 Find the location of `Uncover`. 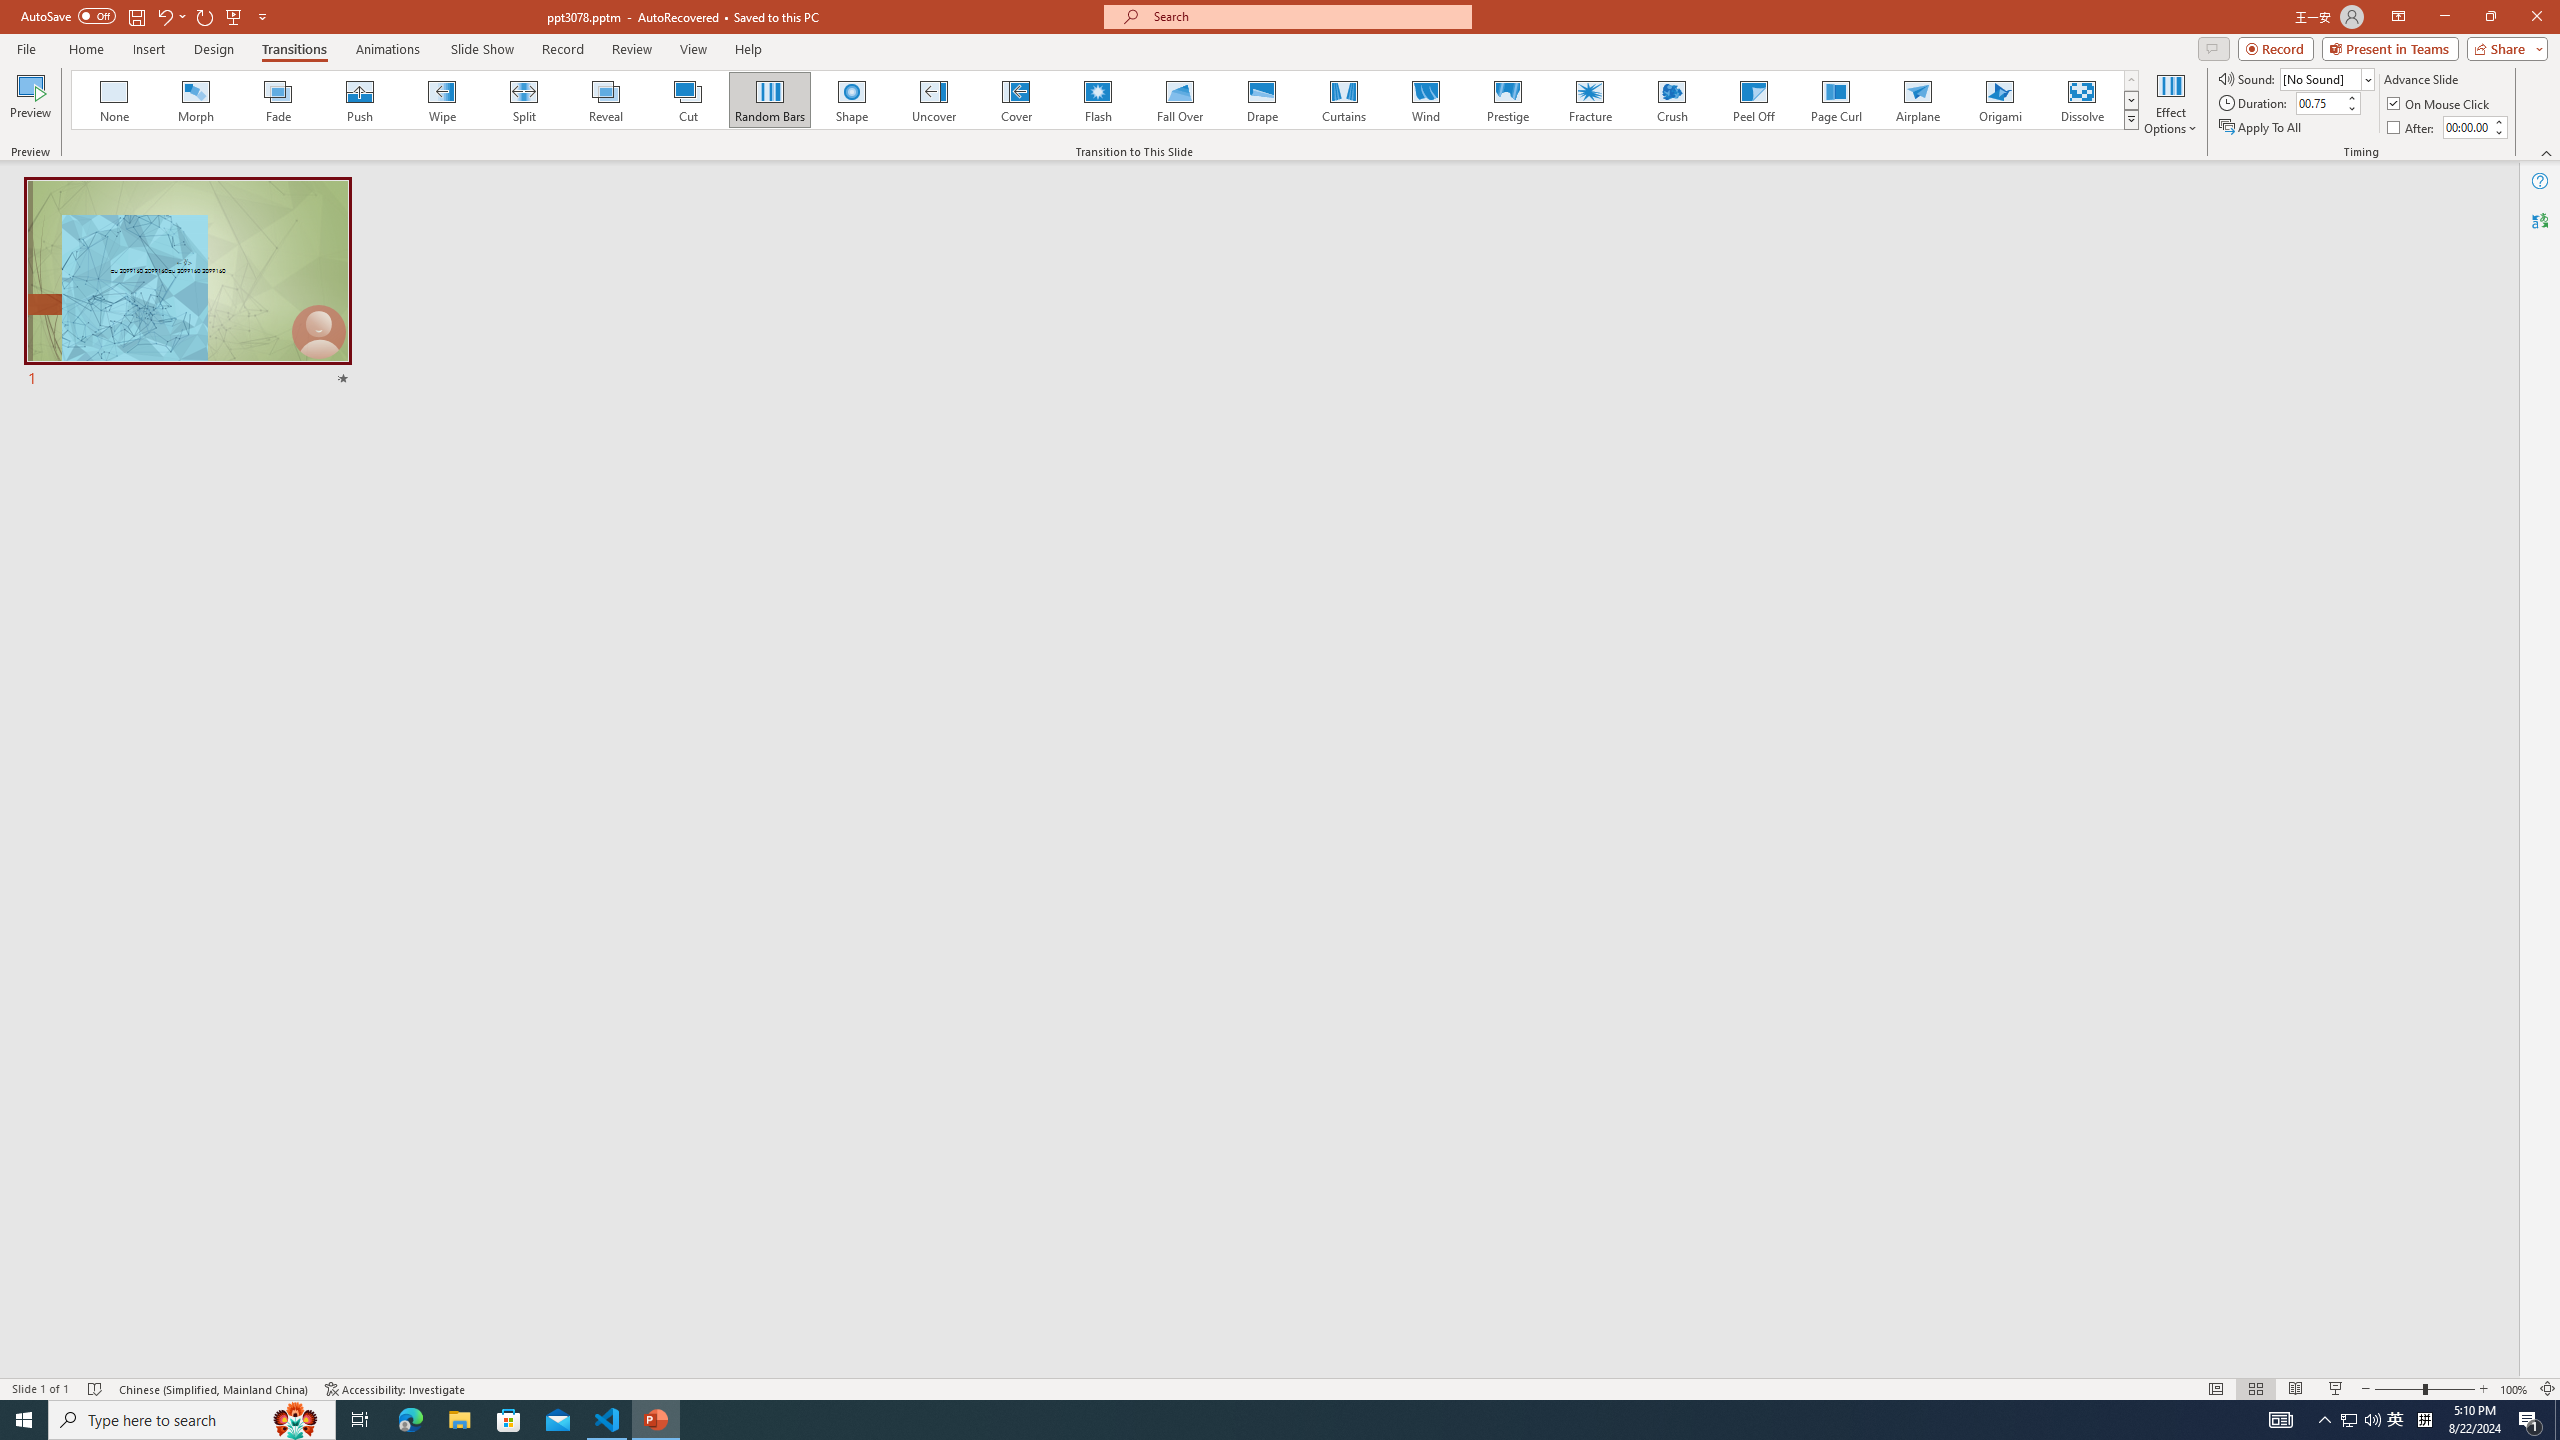

Uncover is located at coordinates (934, 100).